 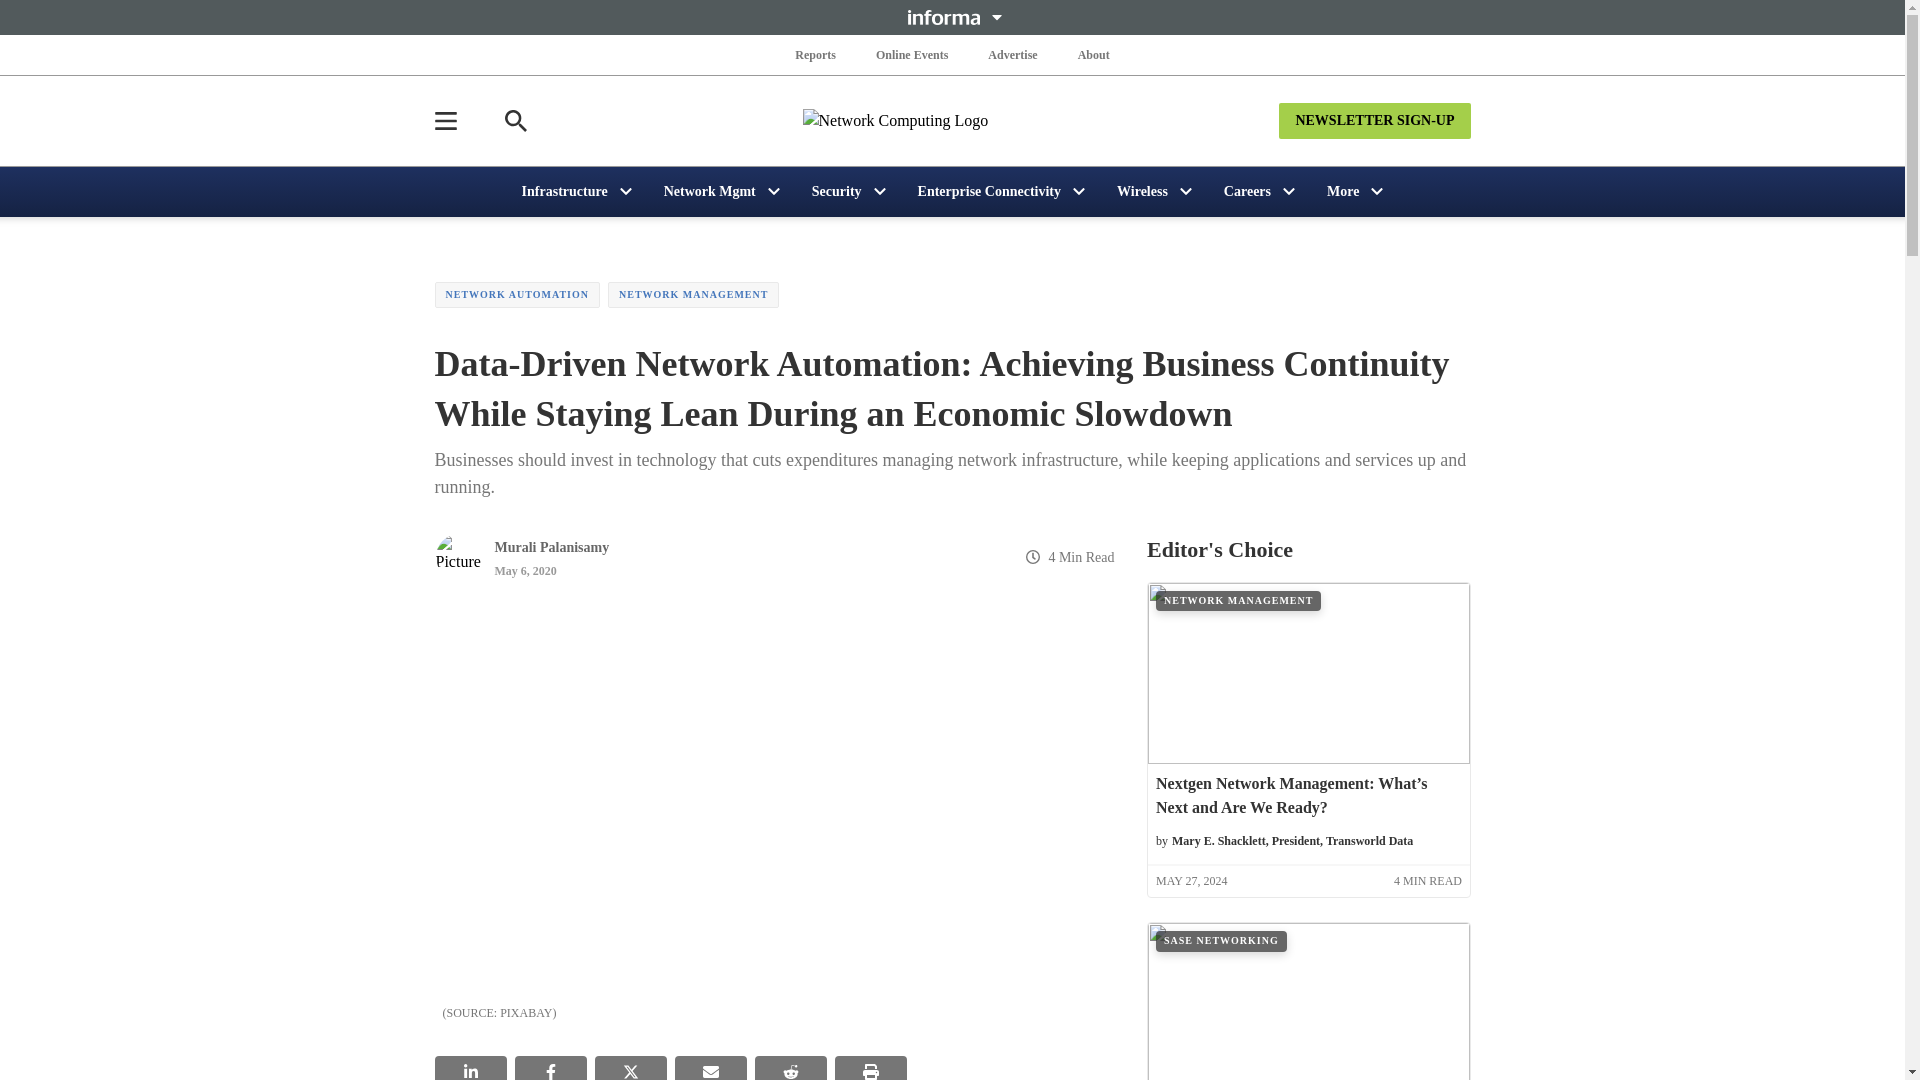 I want to click on Network Computing Logo, so click(x=952, y=120).